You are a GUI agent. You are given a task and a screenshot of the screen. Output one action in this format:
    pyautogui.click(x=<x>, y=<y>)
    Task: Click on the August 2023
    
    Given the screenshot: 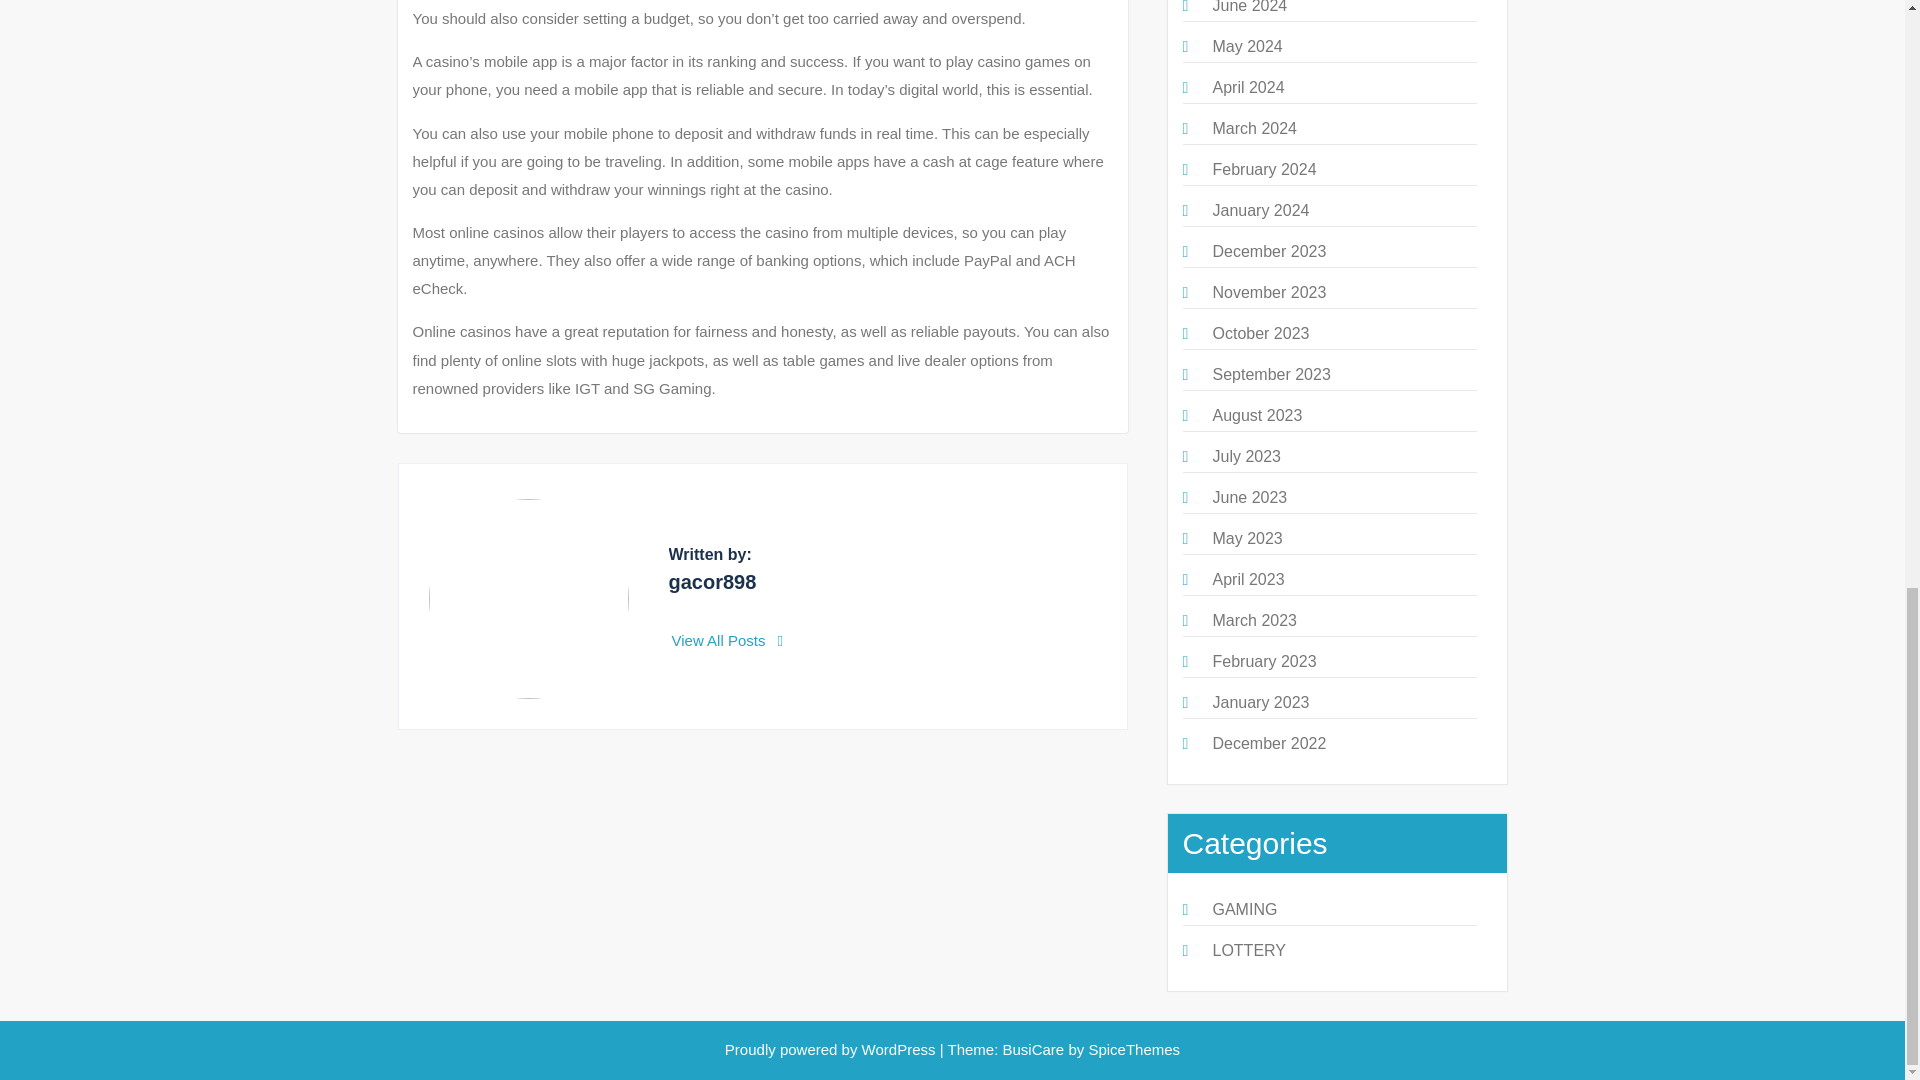 What is the action you would take?
    pyautogui.click(x=1256, y=416)
    